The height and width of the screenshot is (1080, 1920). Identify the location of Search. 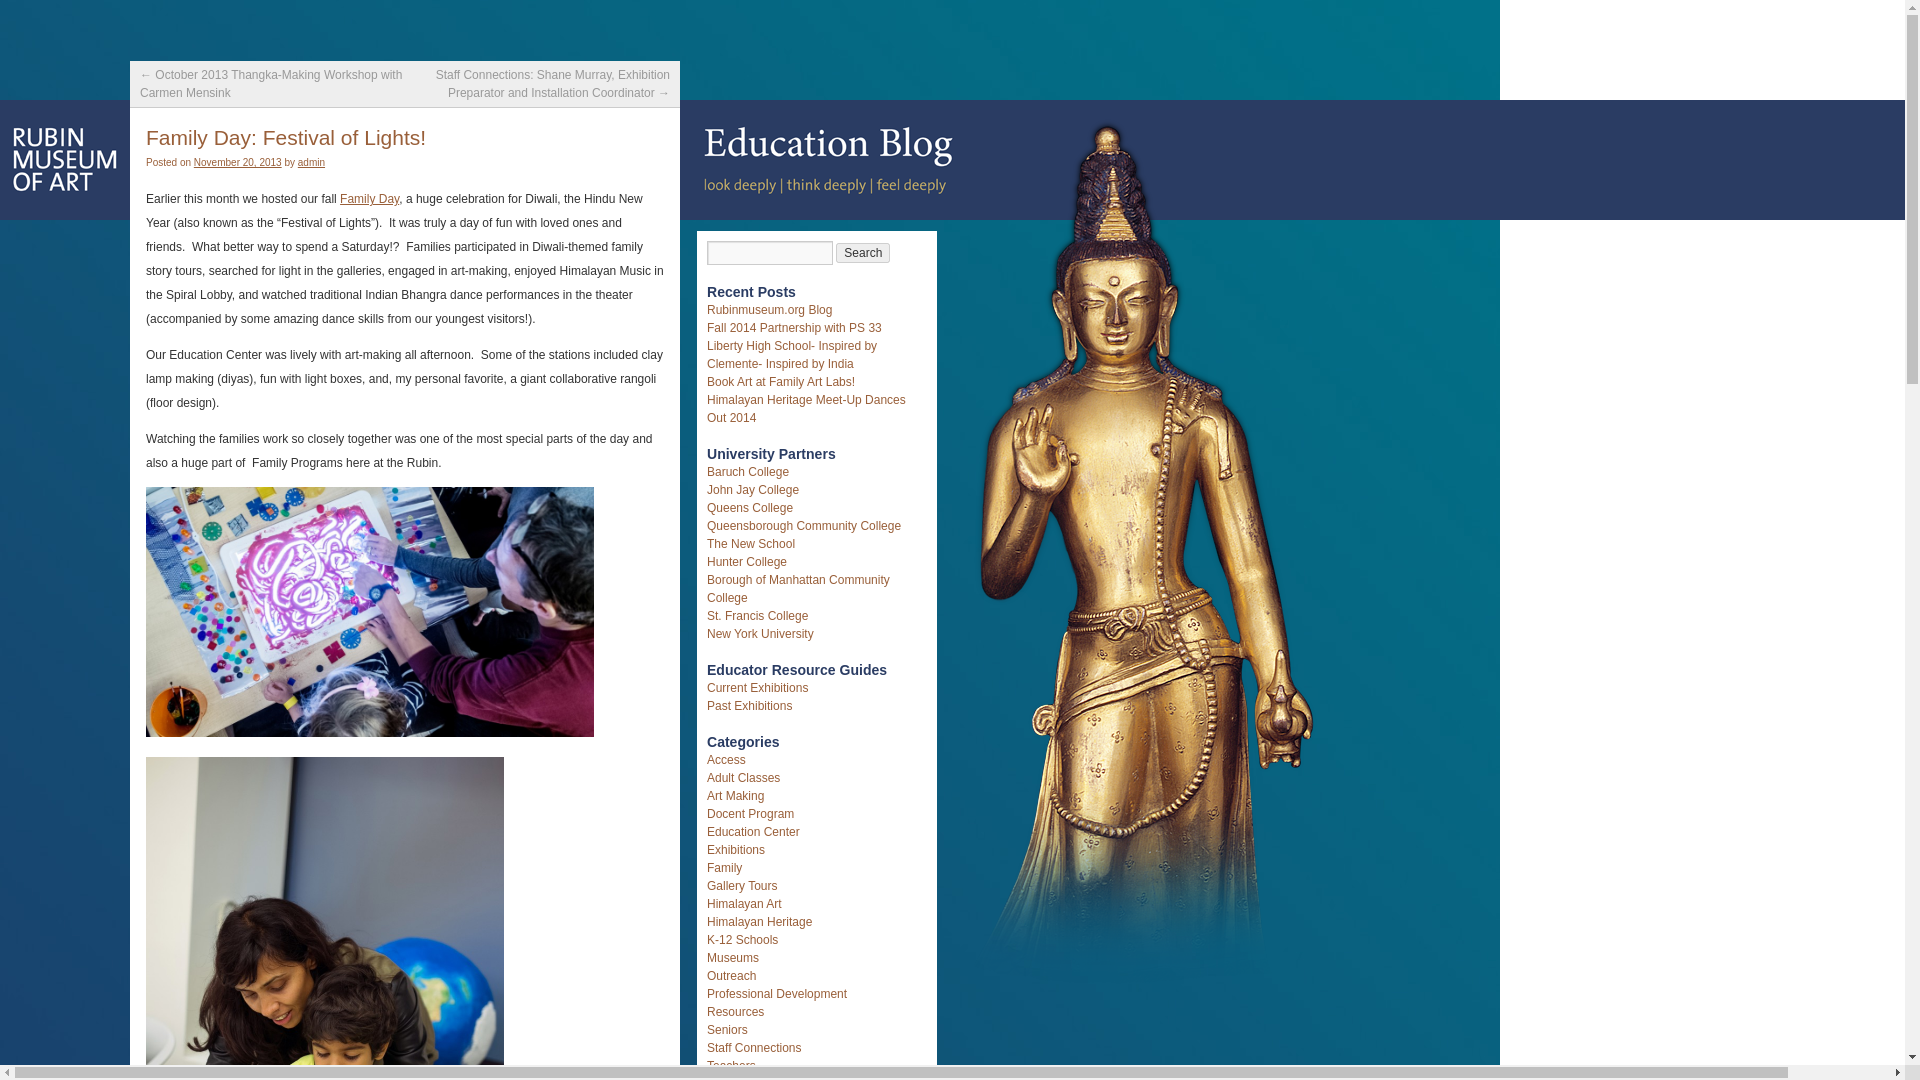
(862, 253).